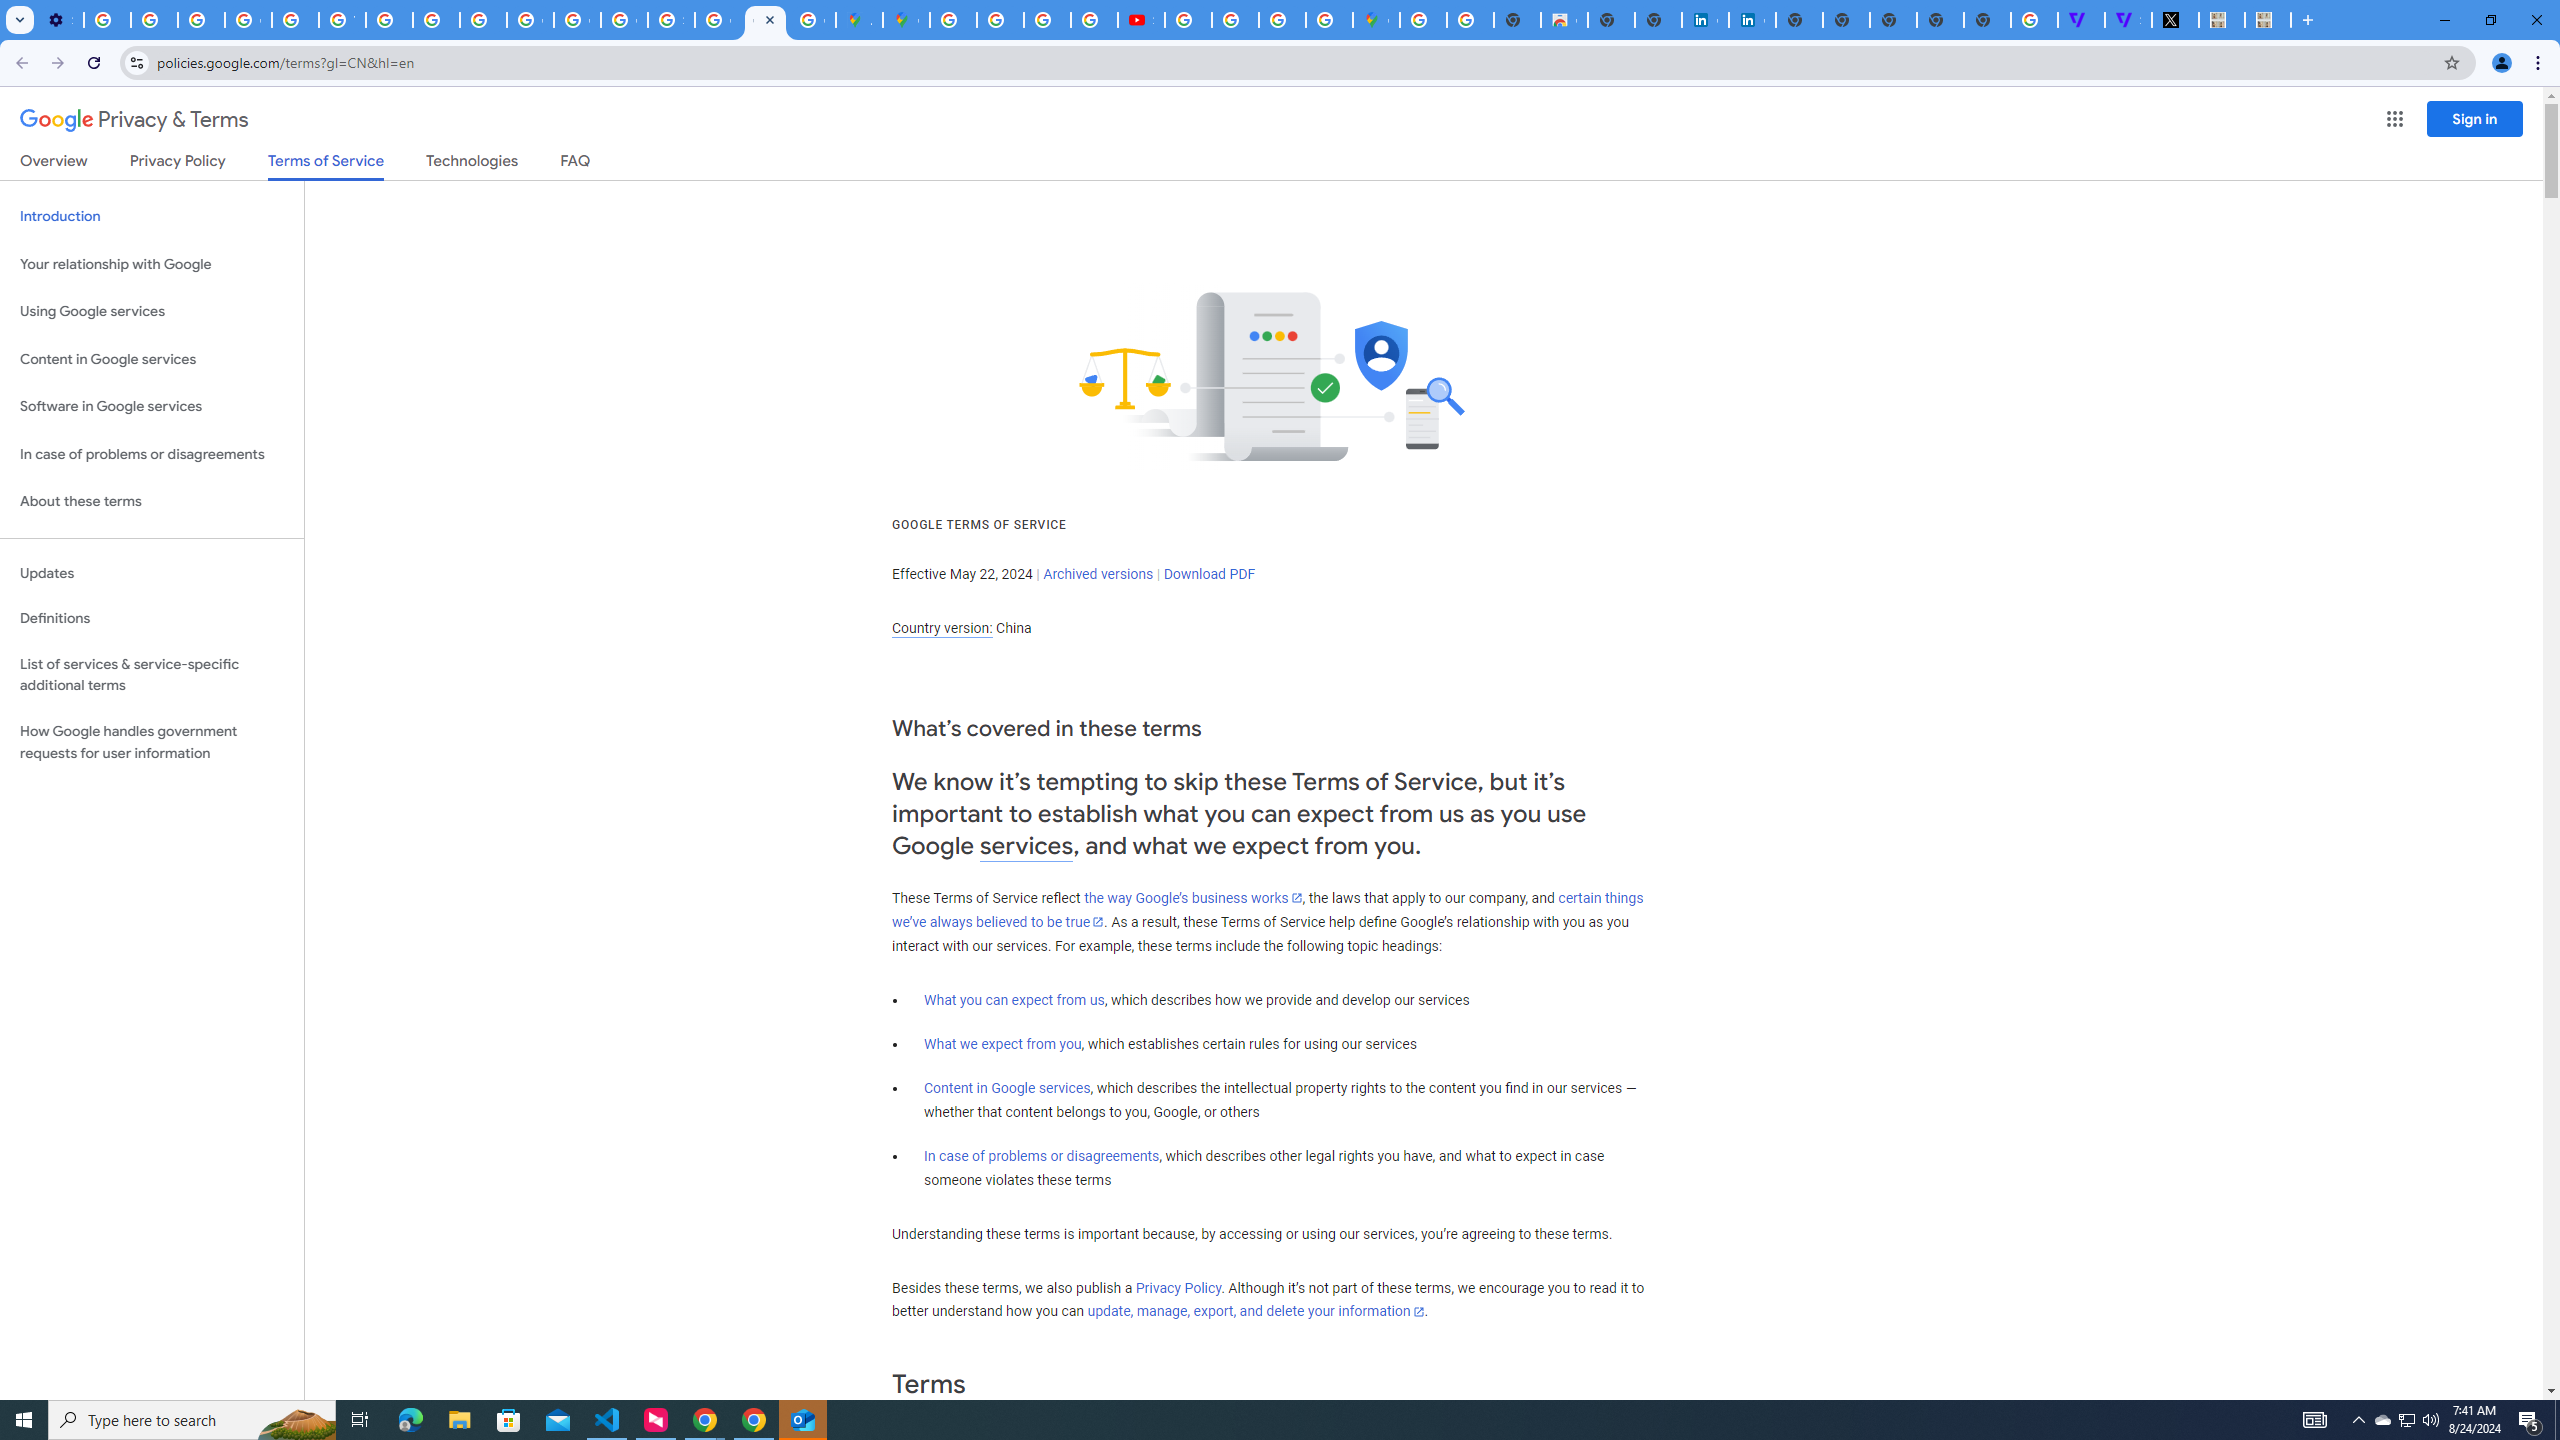  What do you see at coordinates (295, 20) in the screenshot?
I see `Privacy Help Center - Policies Help` at bounding box center [295, 20].